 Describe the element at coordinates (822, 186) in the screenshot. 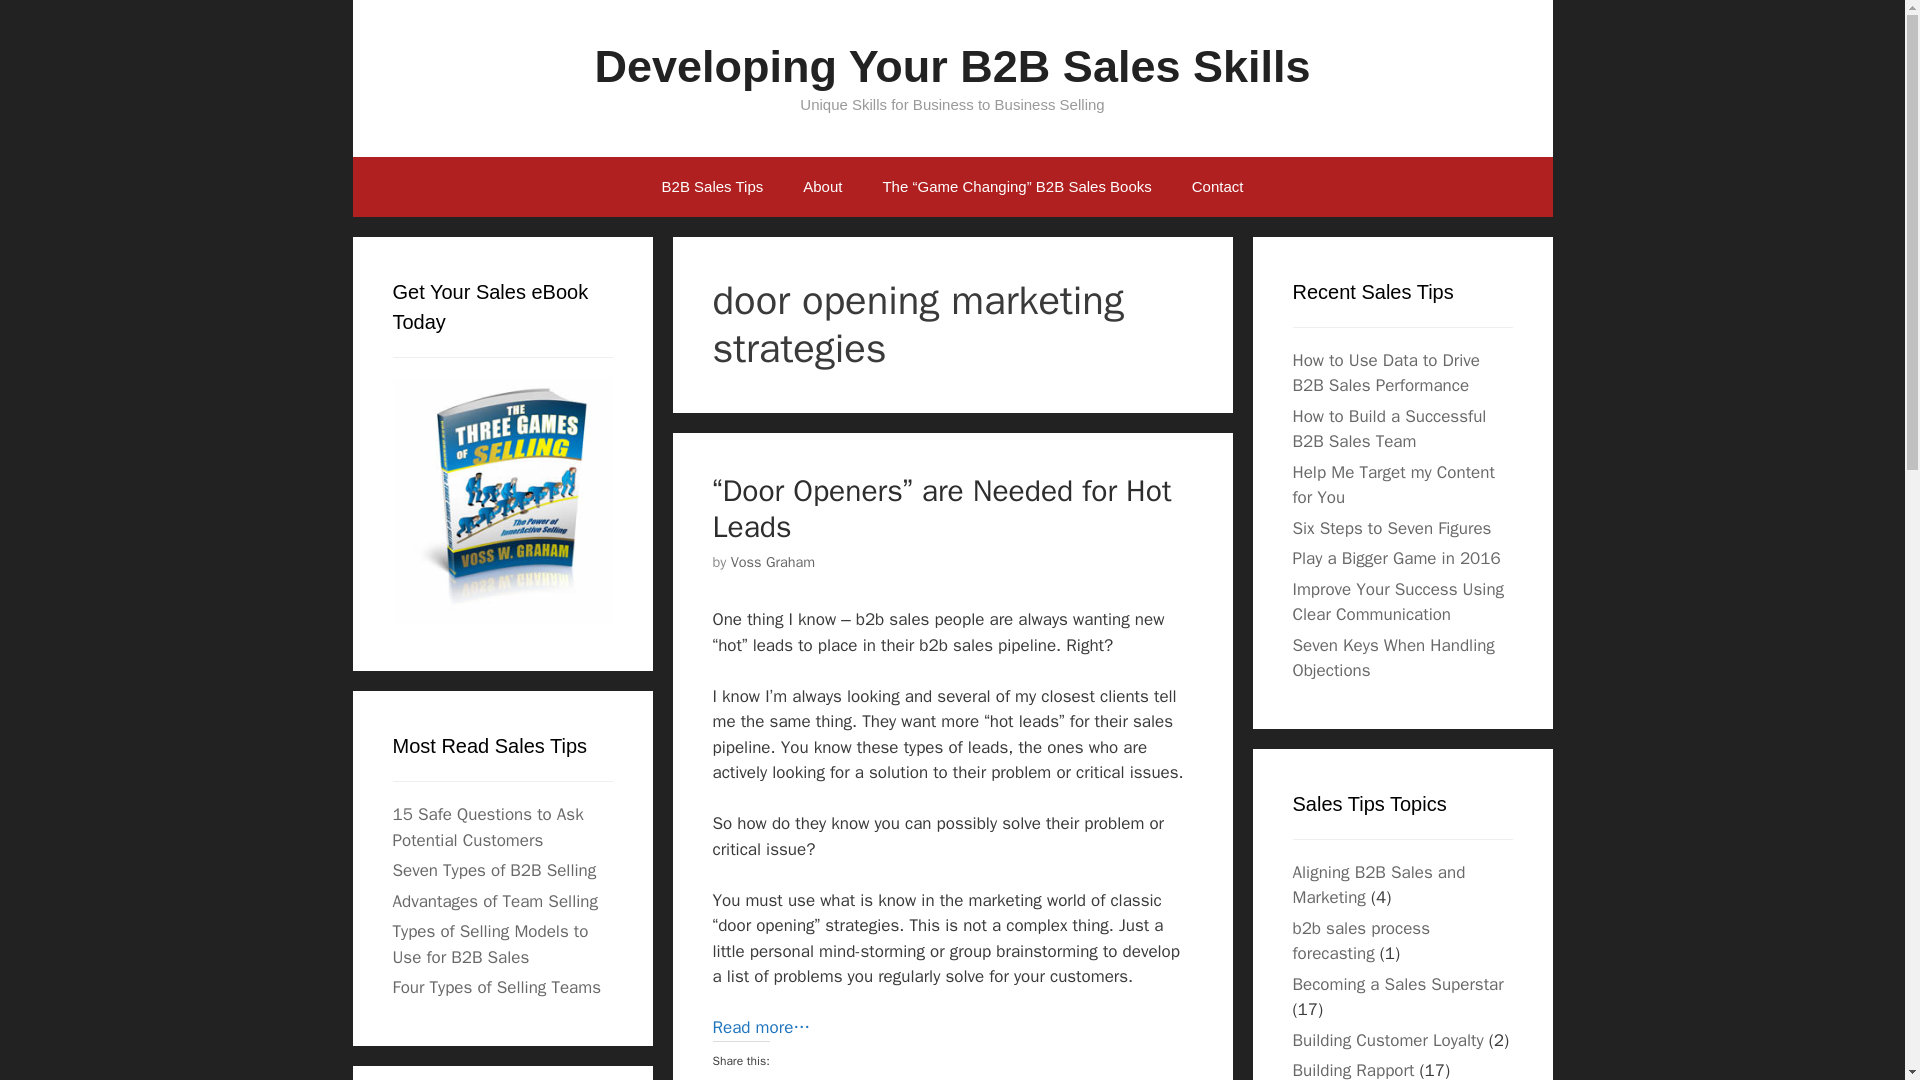

I see `About` at that location.